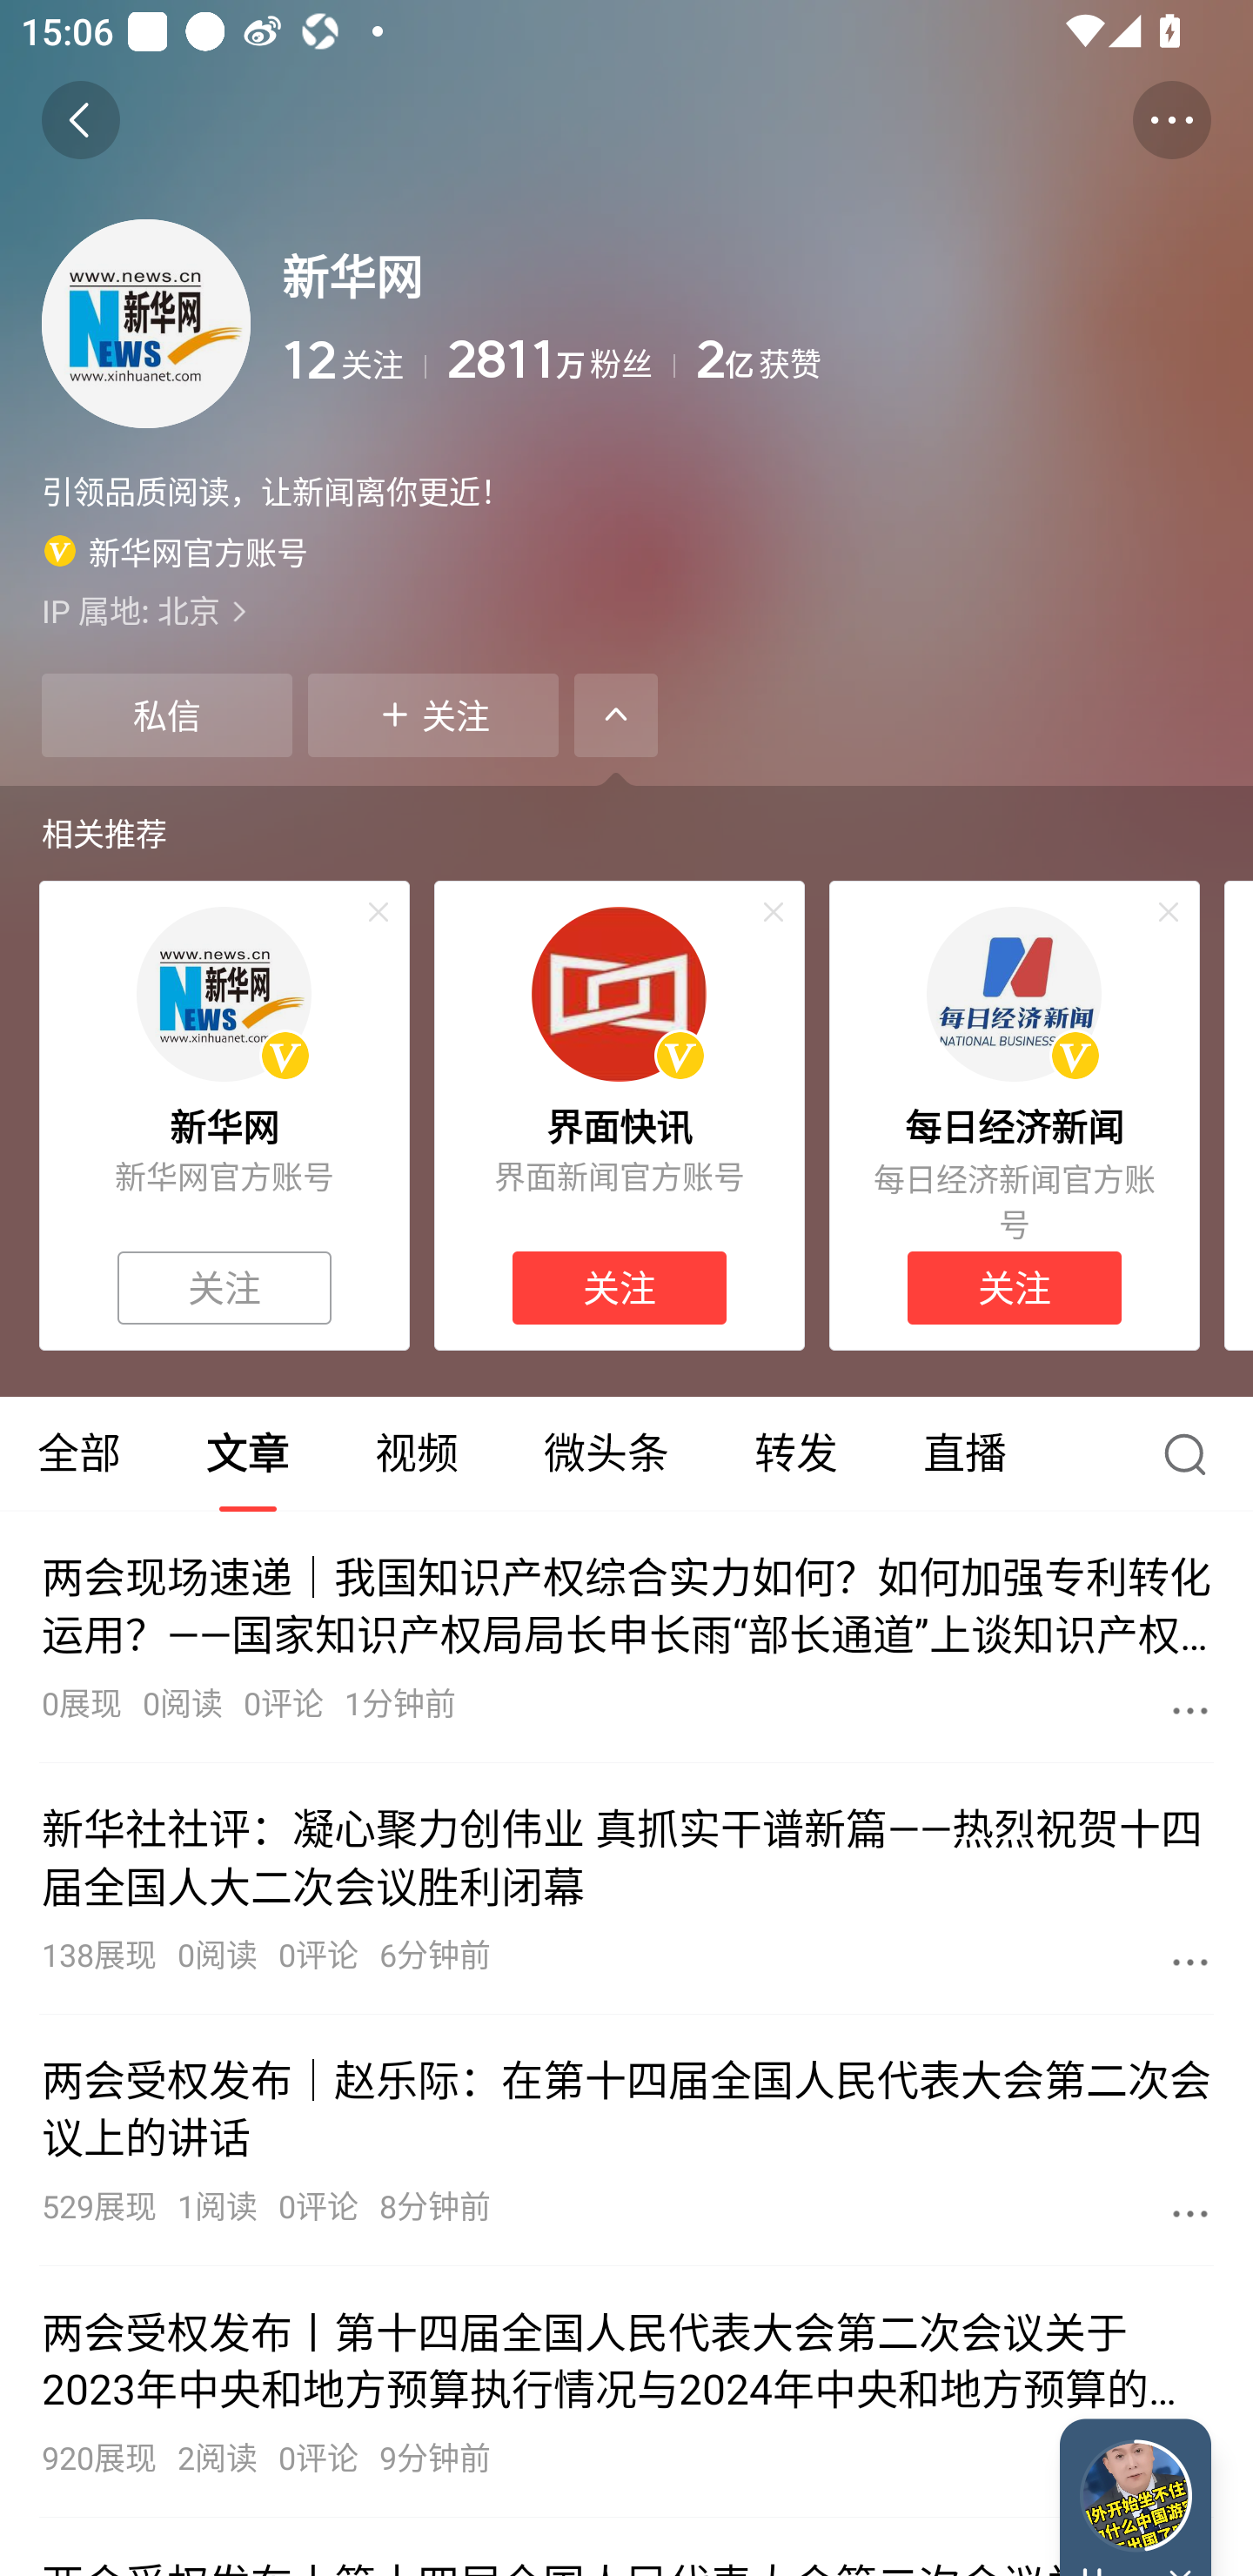 The image size is (1253, 2576). I want to click on 12 关注, so click(353, 360).